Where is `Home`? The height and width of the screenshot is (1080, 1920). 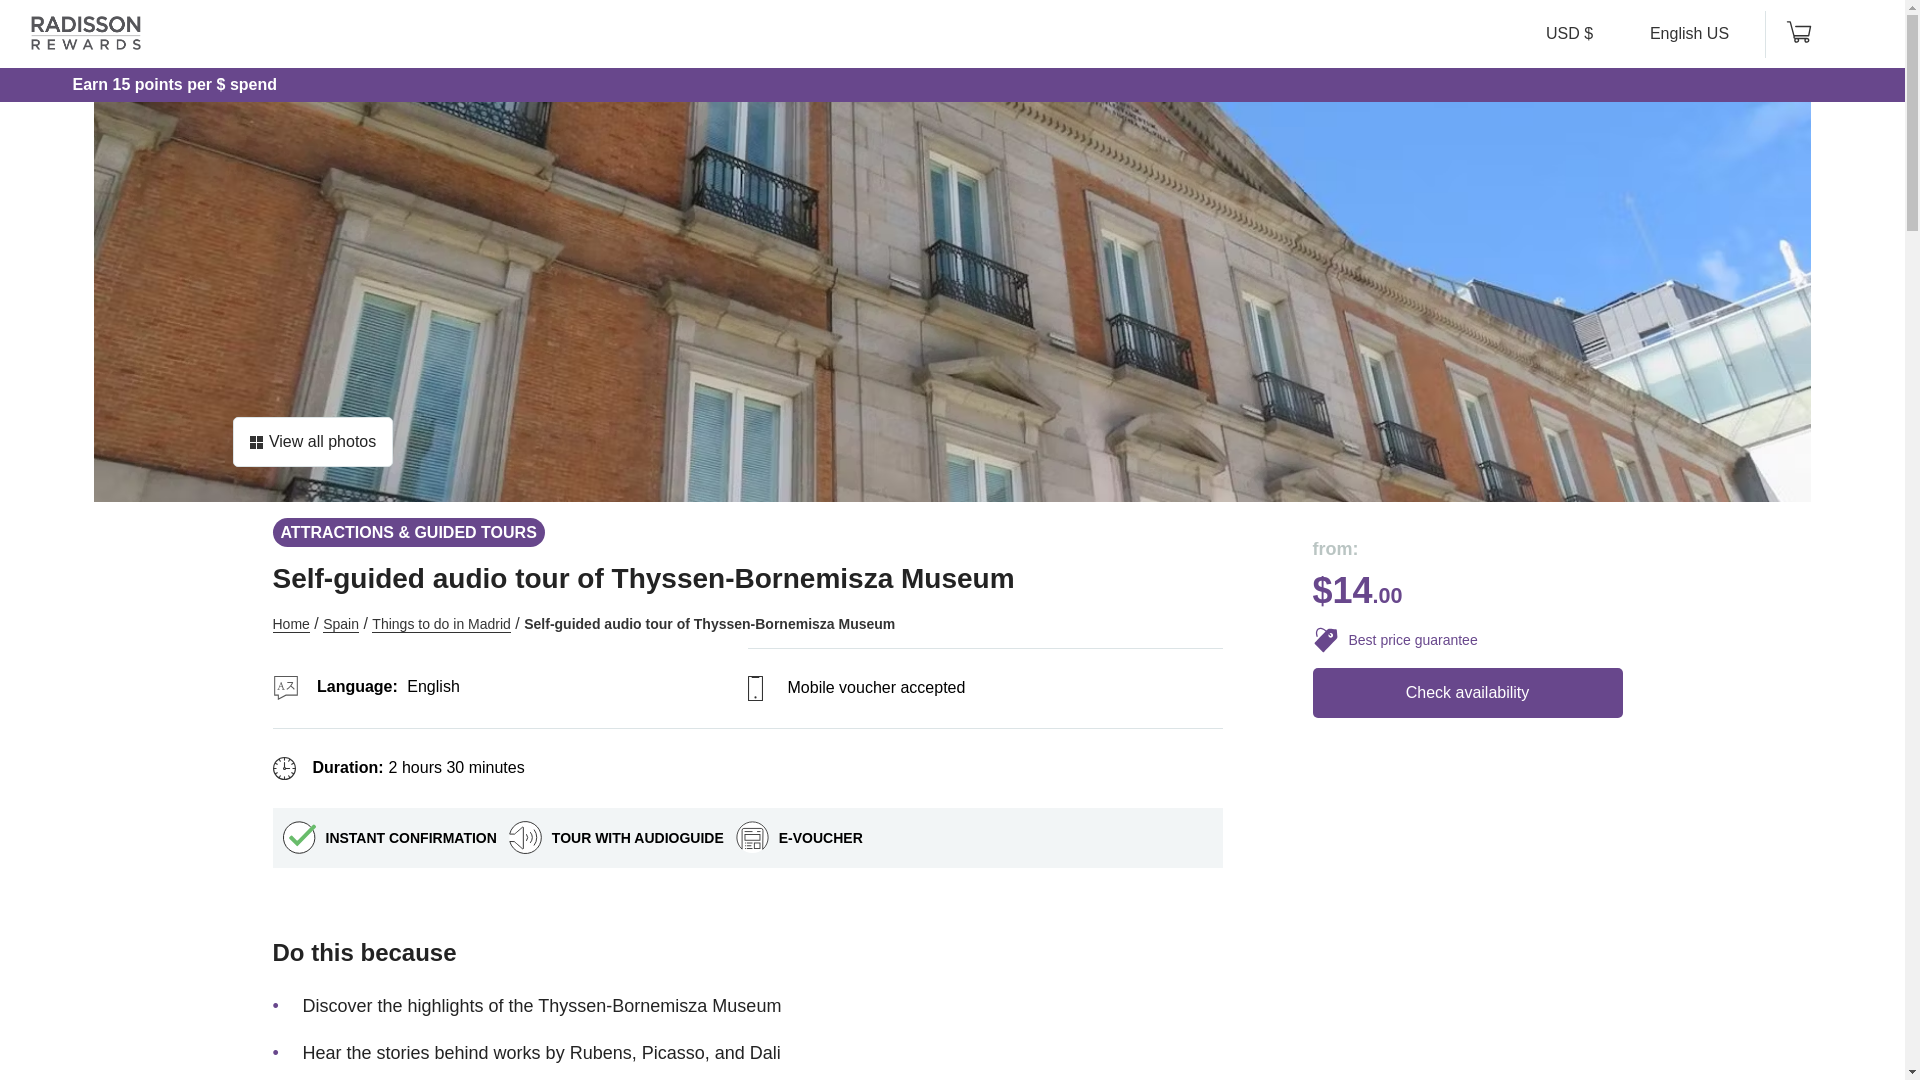
Home is located at coordinates (290, 624).